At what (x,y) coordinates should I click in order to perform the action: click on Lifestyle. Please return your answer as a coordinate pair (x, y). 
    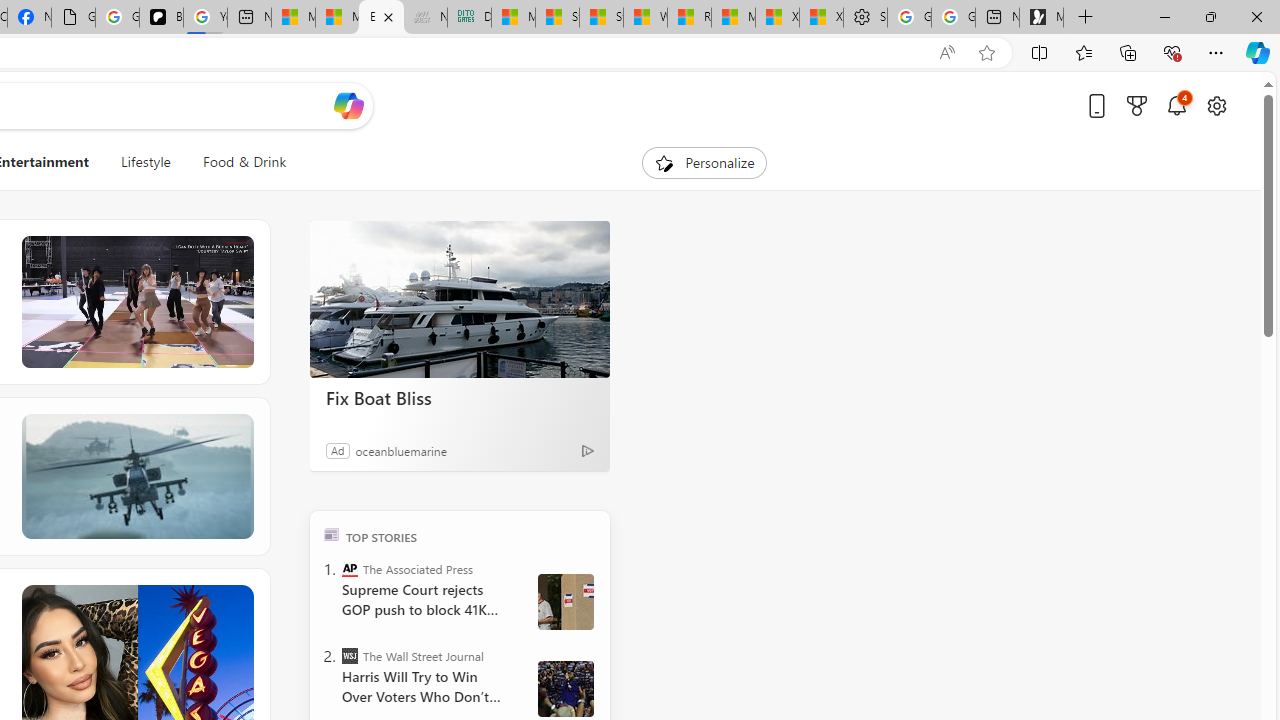
    Looking at the image, I should click on (146, 162).